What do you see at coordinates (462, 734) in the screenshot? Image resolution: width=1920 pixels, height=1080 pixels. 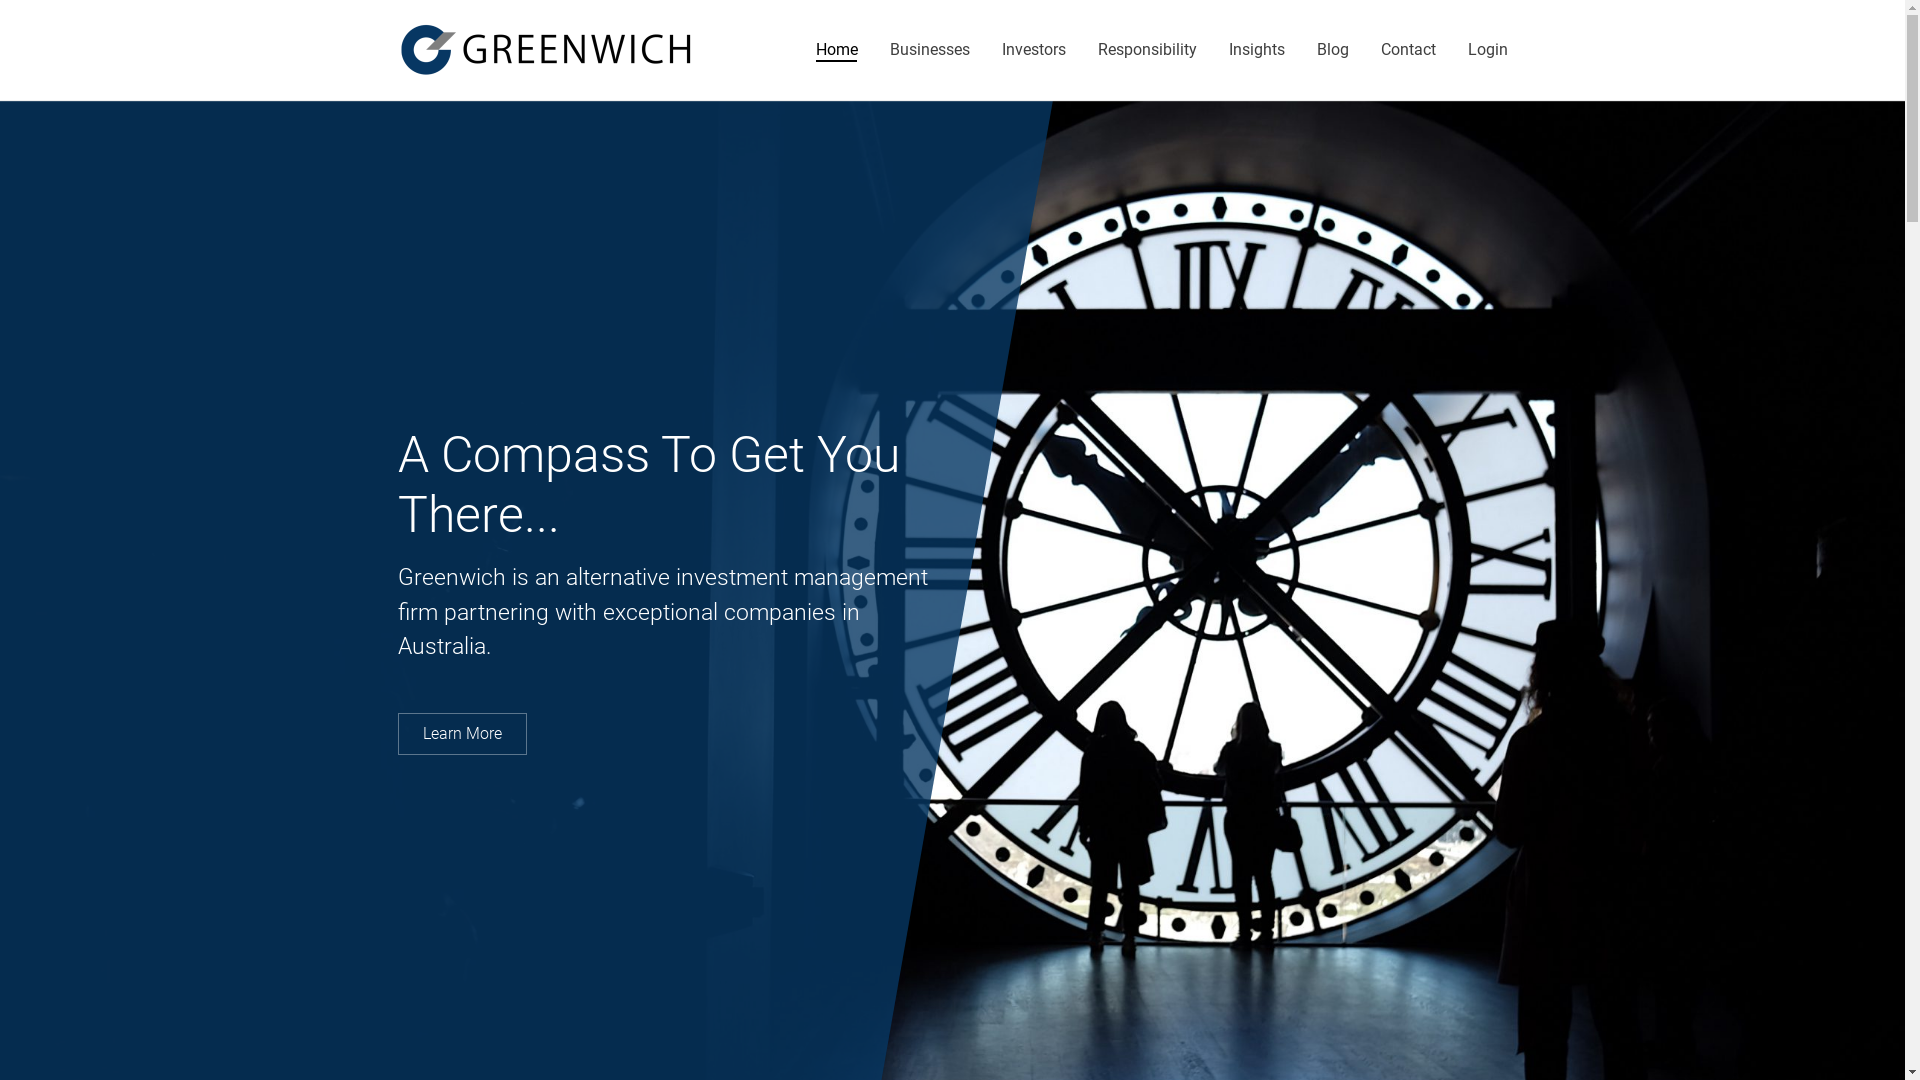 I see `Learn More` at bounding box center [462, 734].